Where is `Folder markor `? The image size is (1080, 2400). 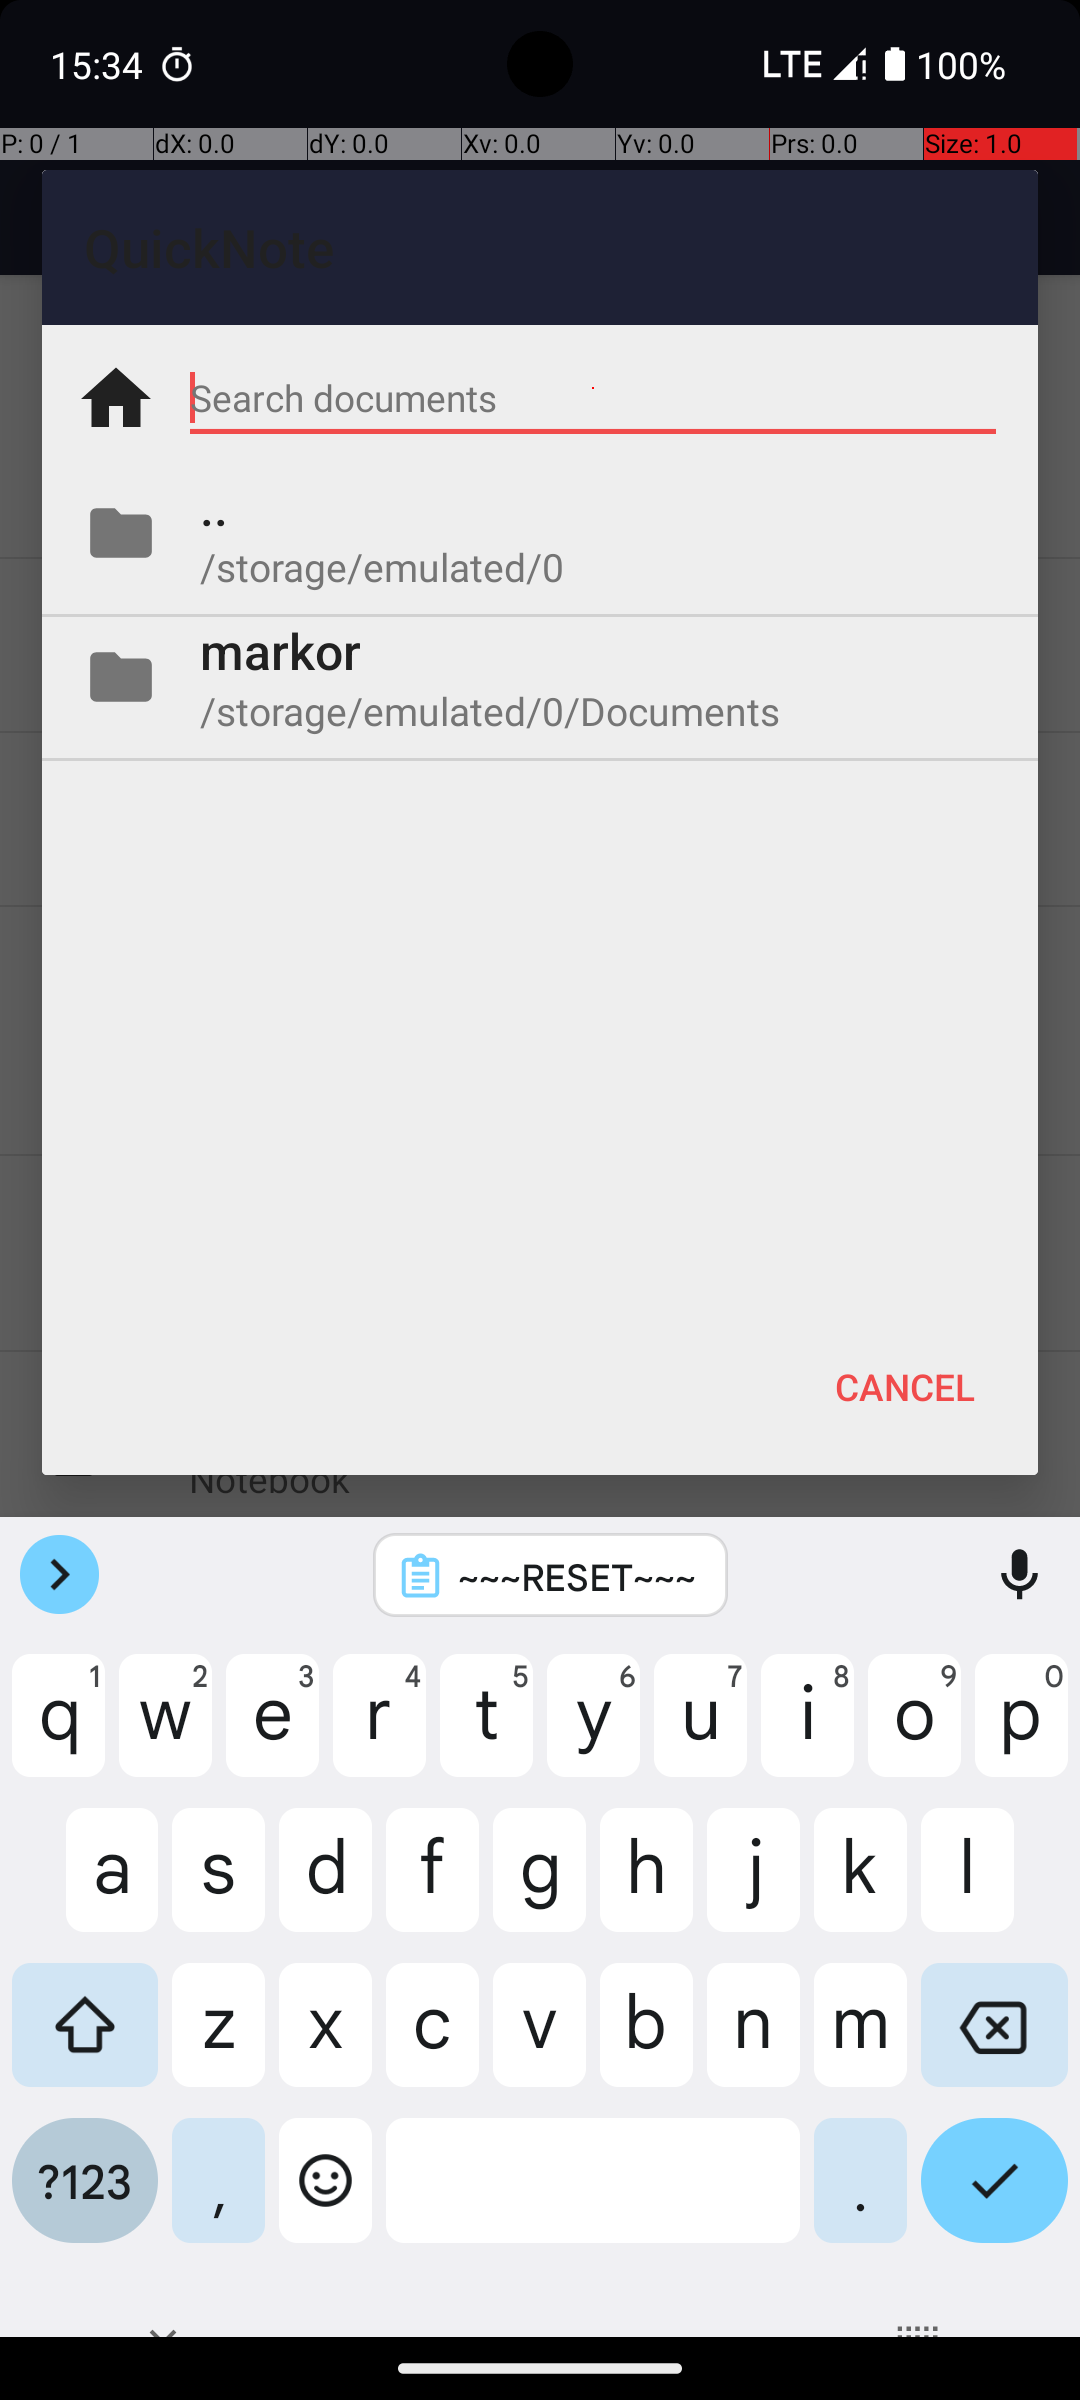
Folder markor  is located at coordinates (540, 677).